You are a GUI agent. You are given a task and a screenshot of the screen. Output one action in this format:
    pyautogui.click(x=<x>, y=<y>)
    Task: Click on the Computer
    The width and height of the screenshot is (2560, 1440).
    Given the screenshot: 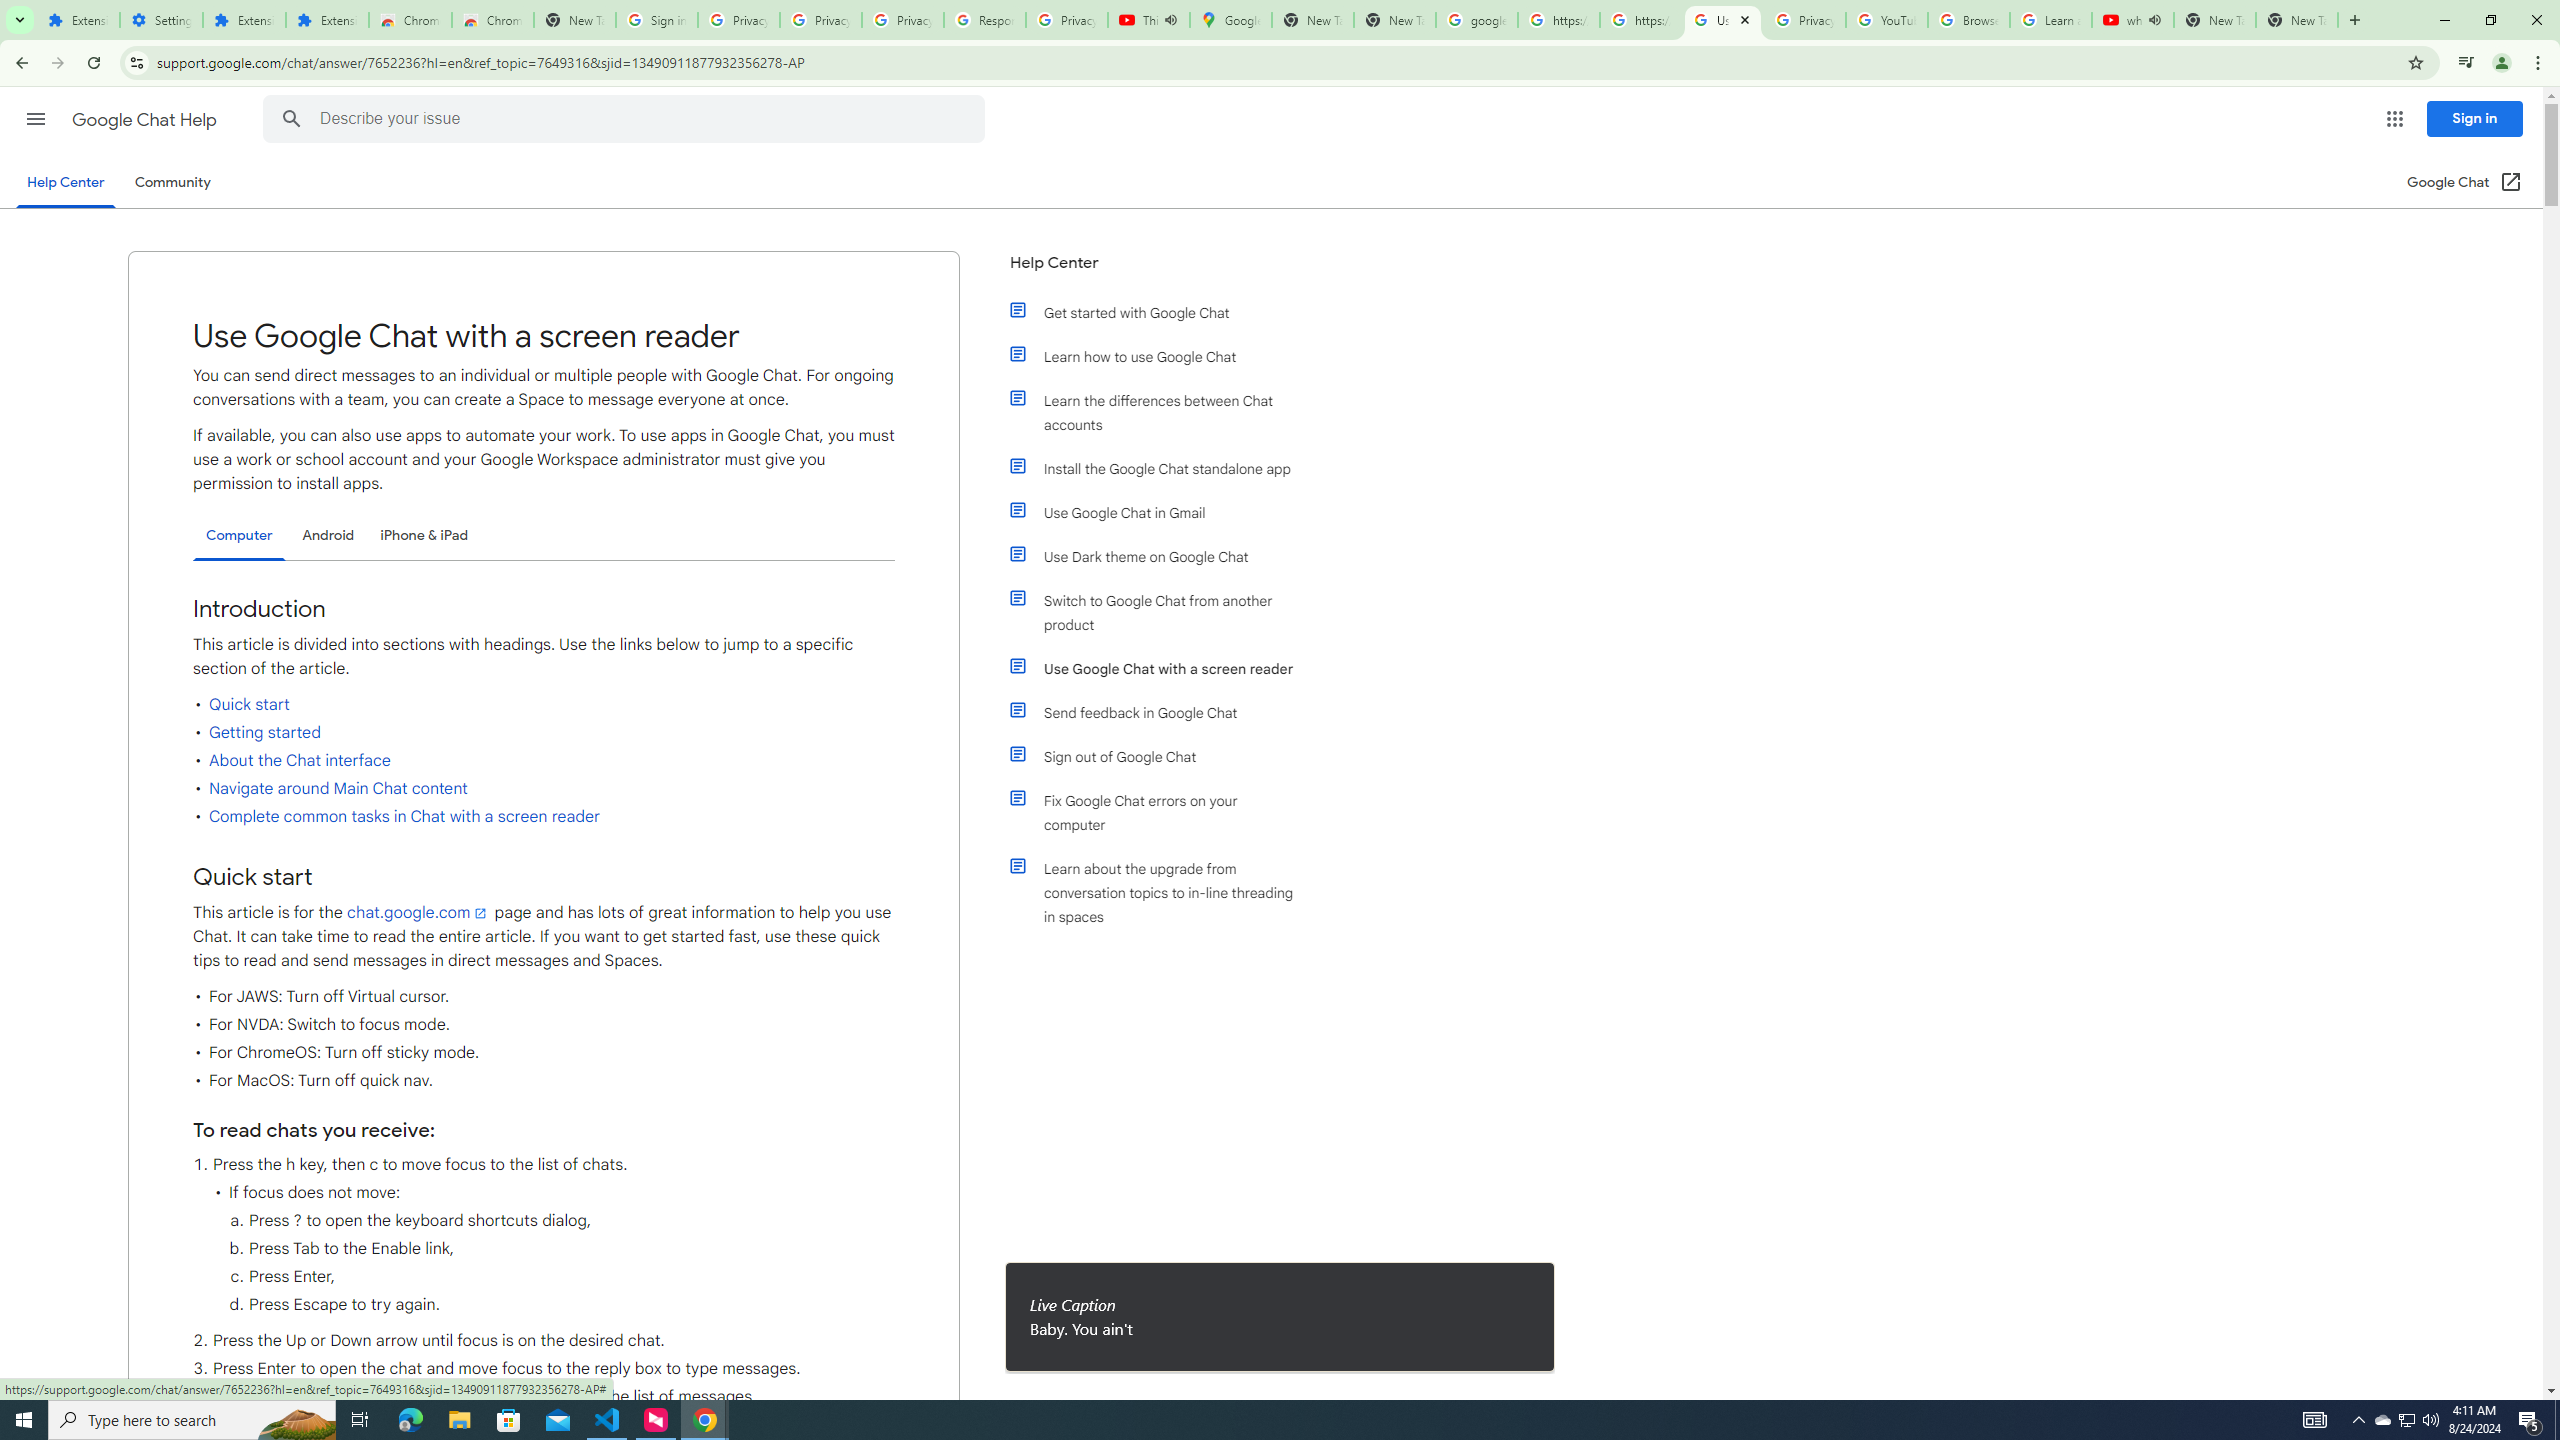 What is the action you would take?
    pyautogui.click(x=239, y=536)
    